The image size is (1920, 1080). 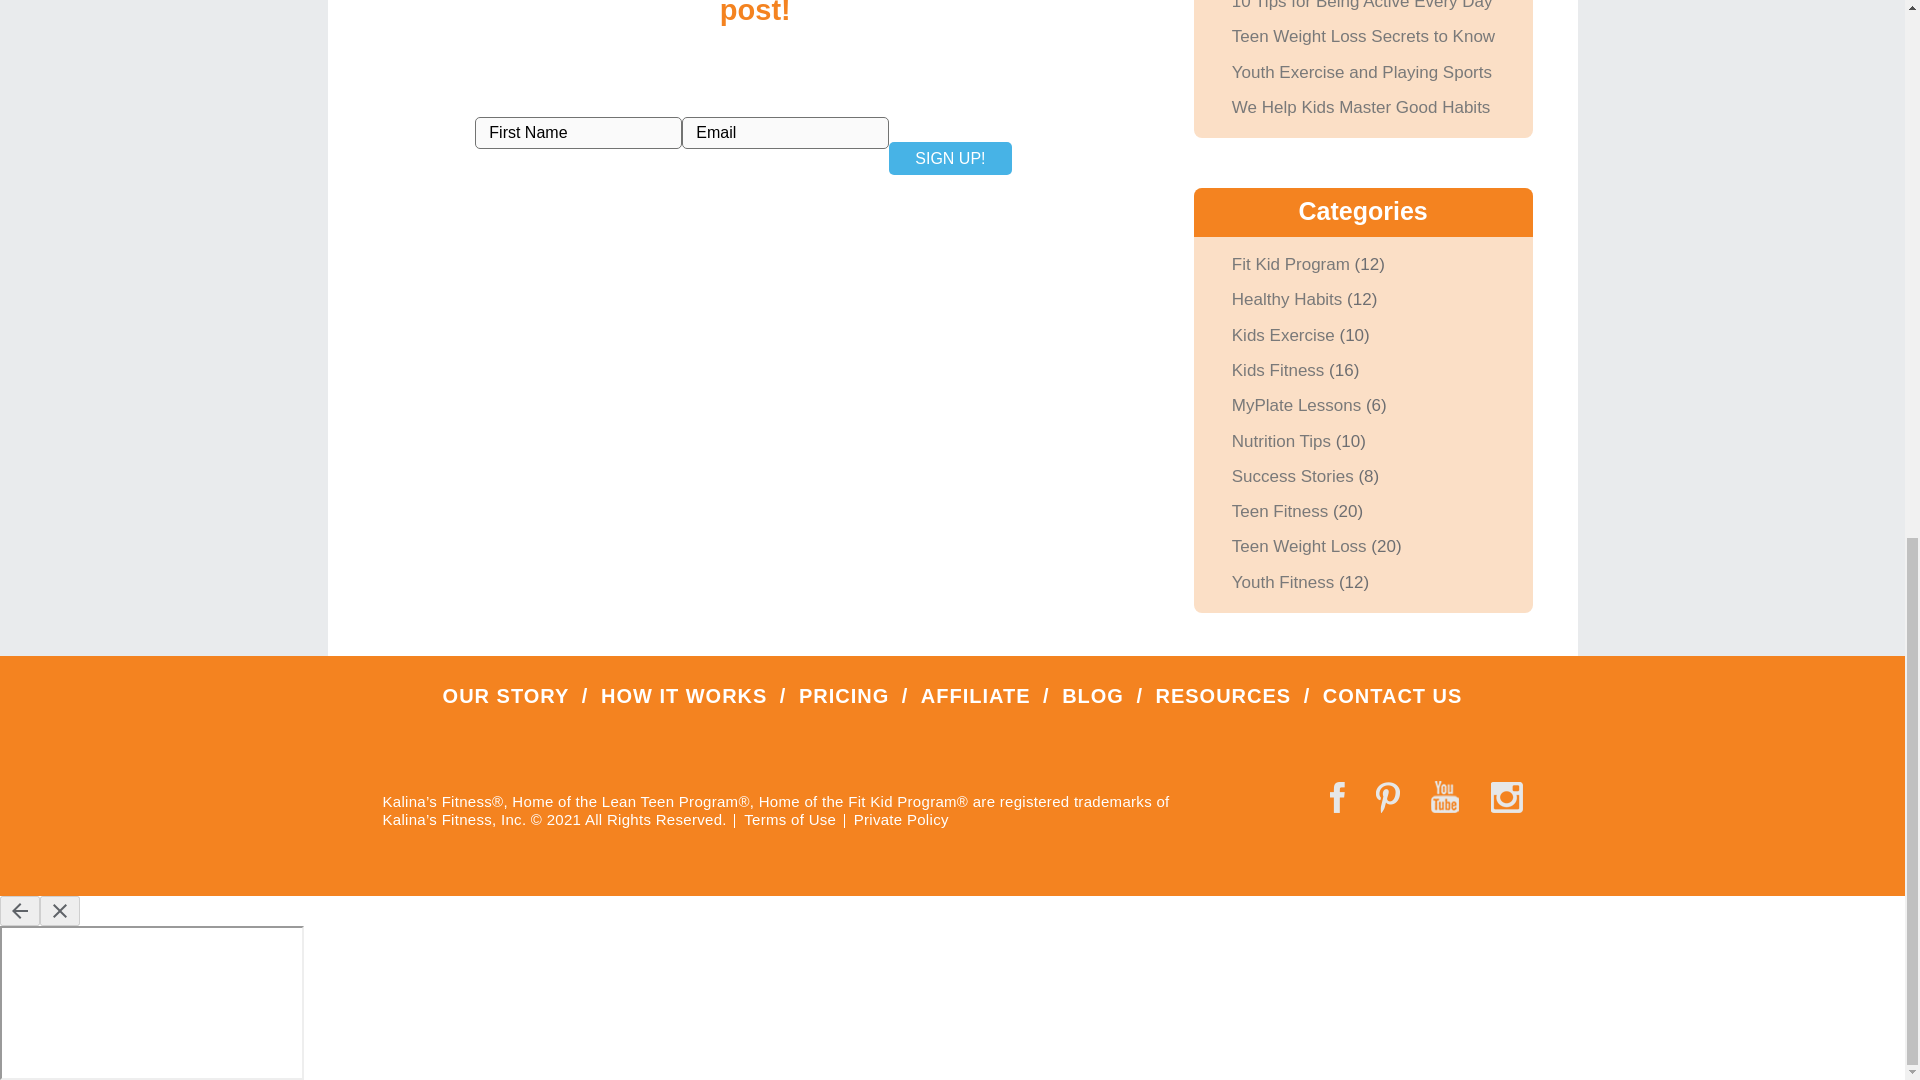 What do you see at coordinates (1290, 264) in the screenshot?
I see `Fit Kid Program` at bounding box center [1290, 264].